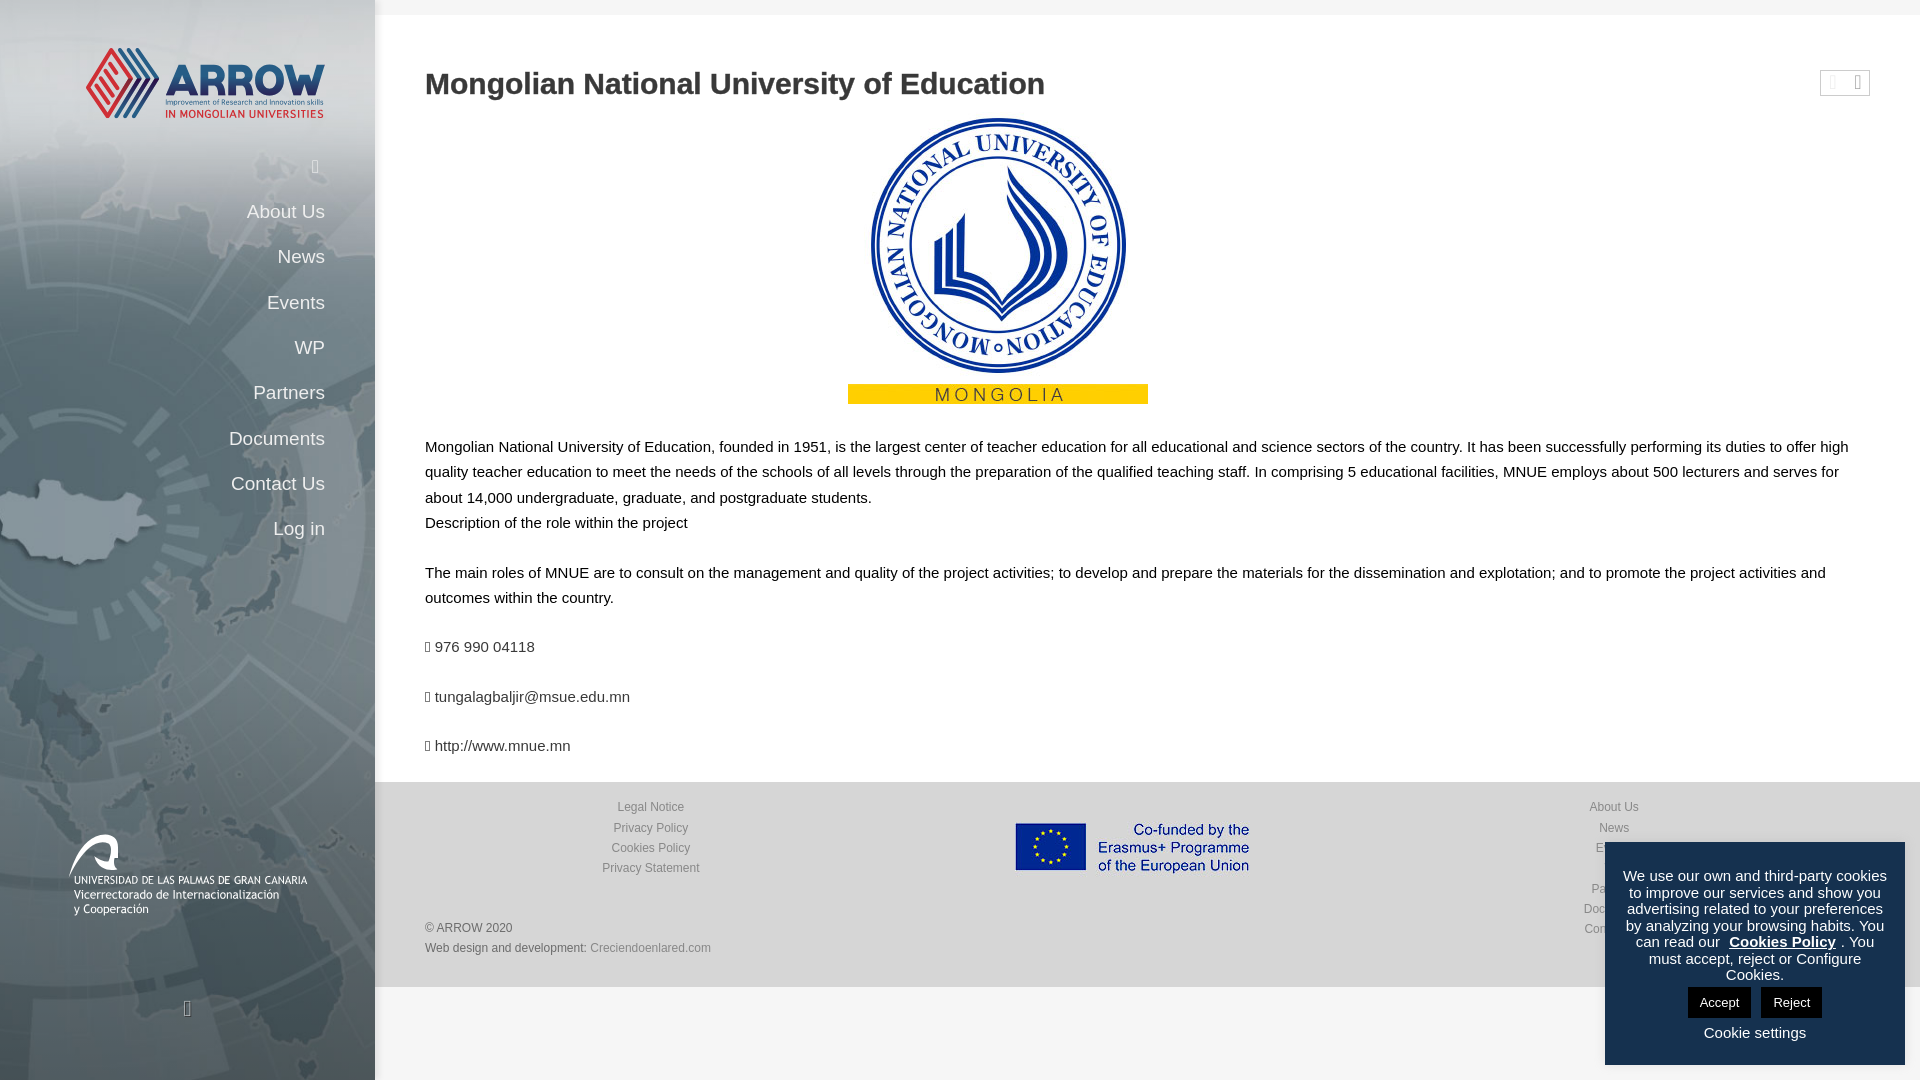 The width and height of the screenshot is (1920, 1080). What do you see at coordinates (650, 848) in the screenshot?
I see `Cookies Policy` at bounding box center [650, 848].